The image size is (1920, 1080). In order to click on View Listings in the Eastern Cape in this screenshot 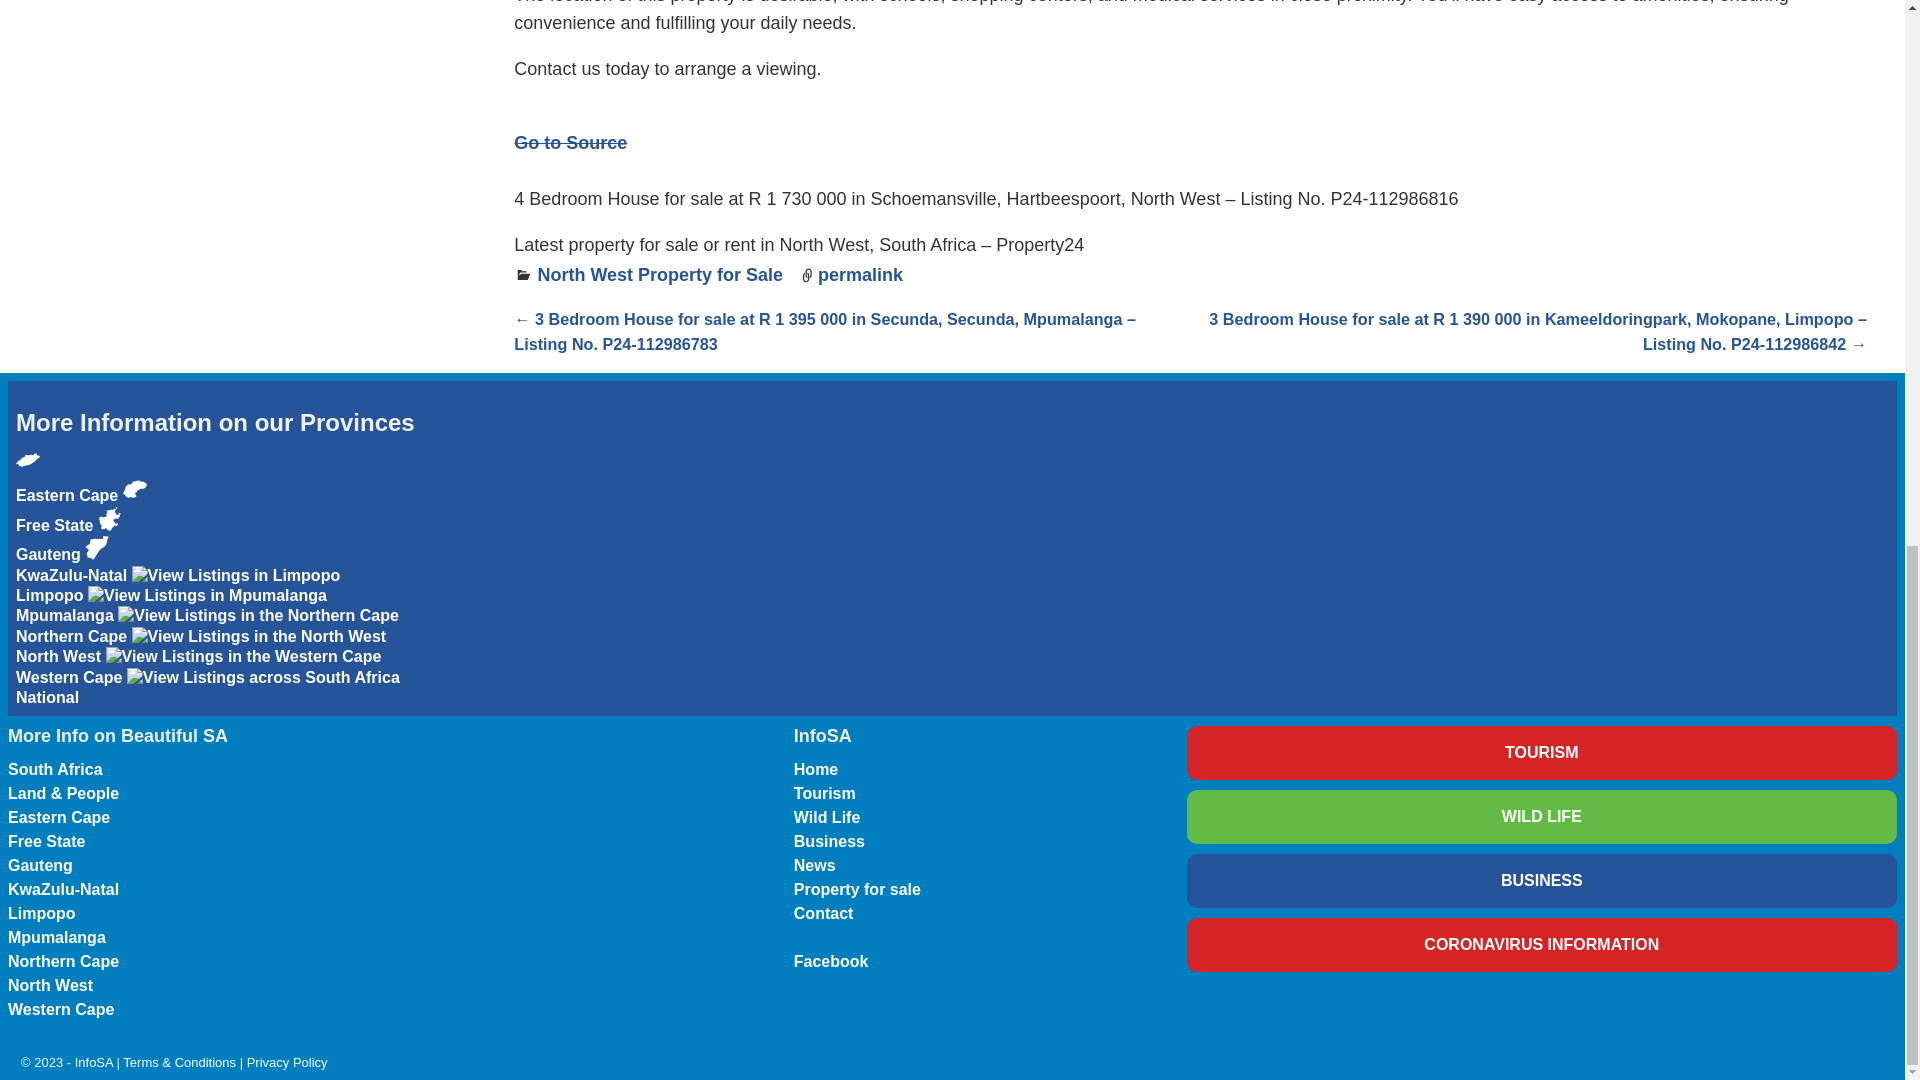, I will do `click(28, 460)`.